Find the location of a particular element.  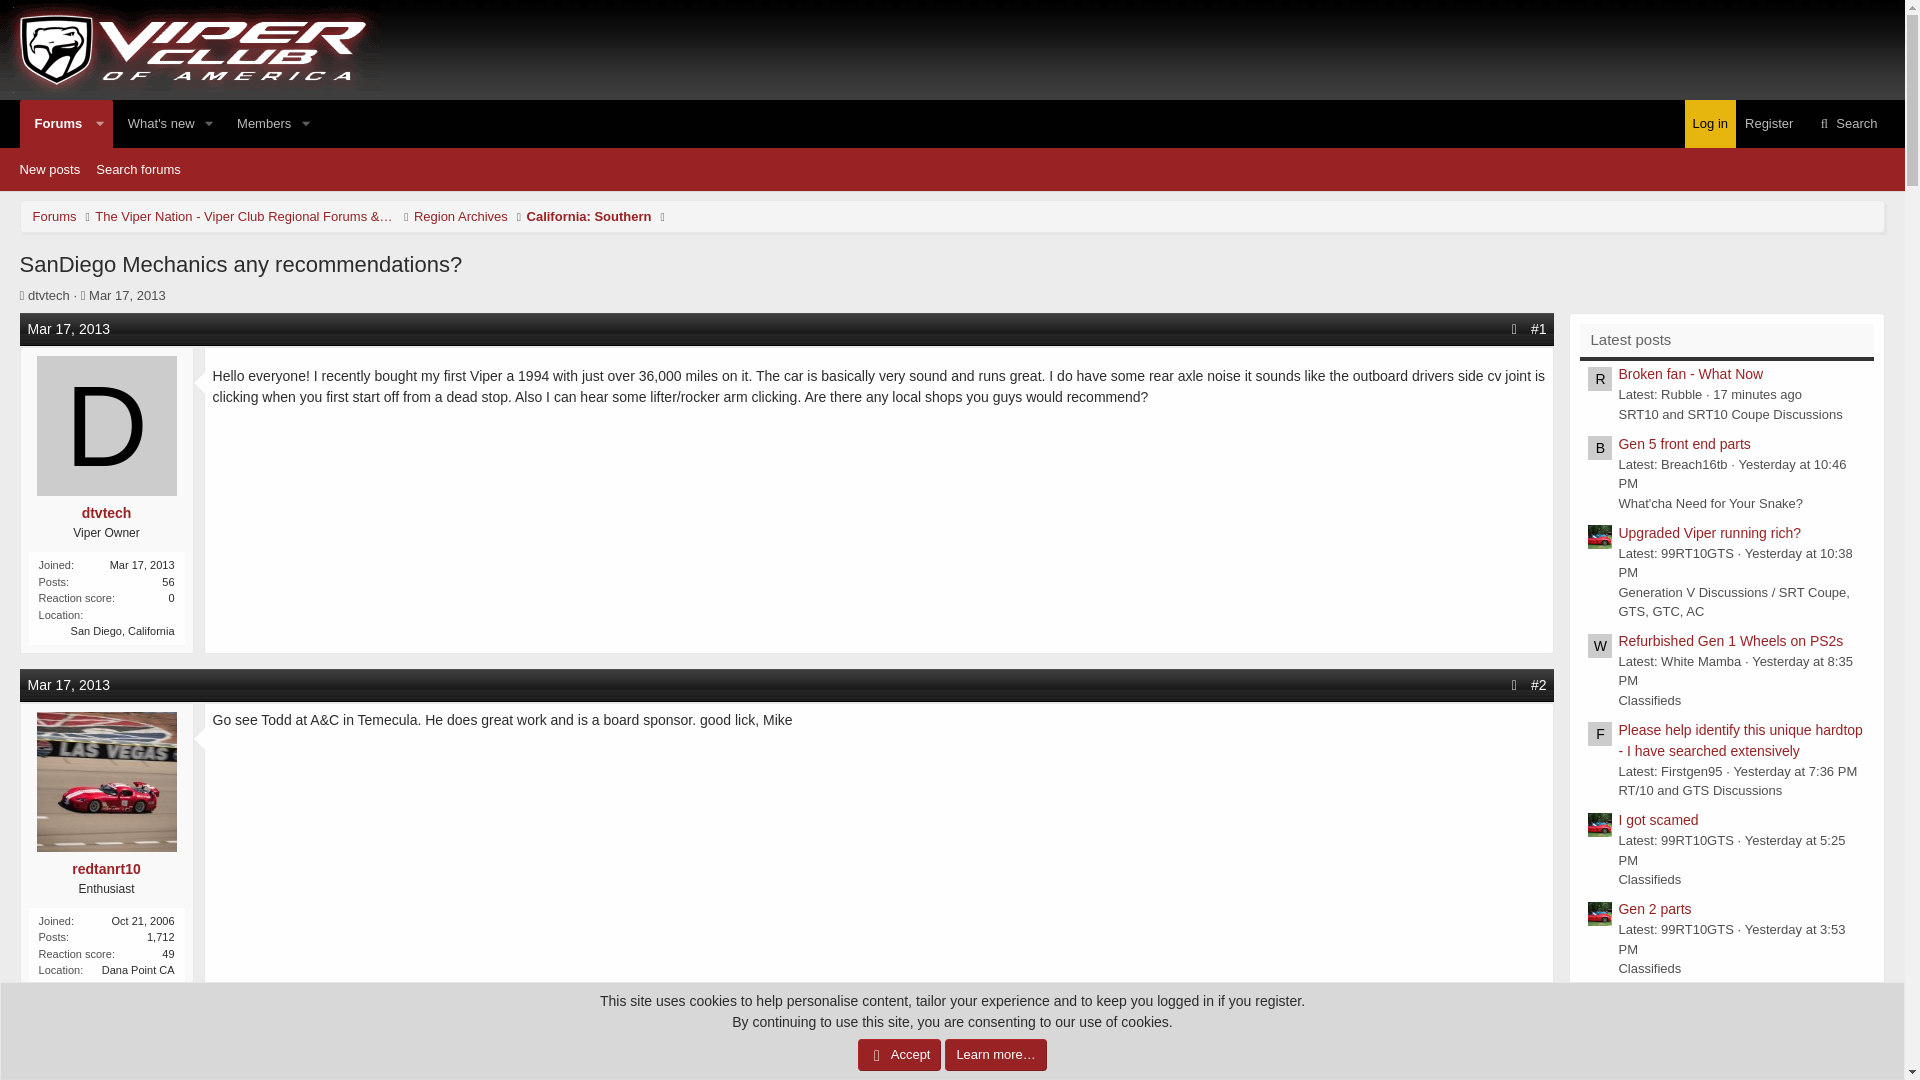

Mar 17, 2013 at 11:52 AM is located at coordinates (48, 296).